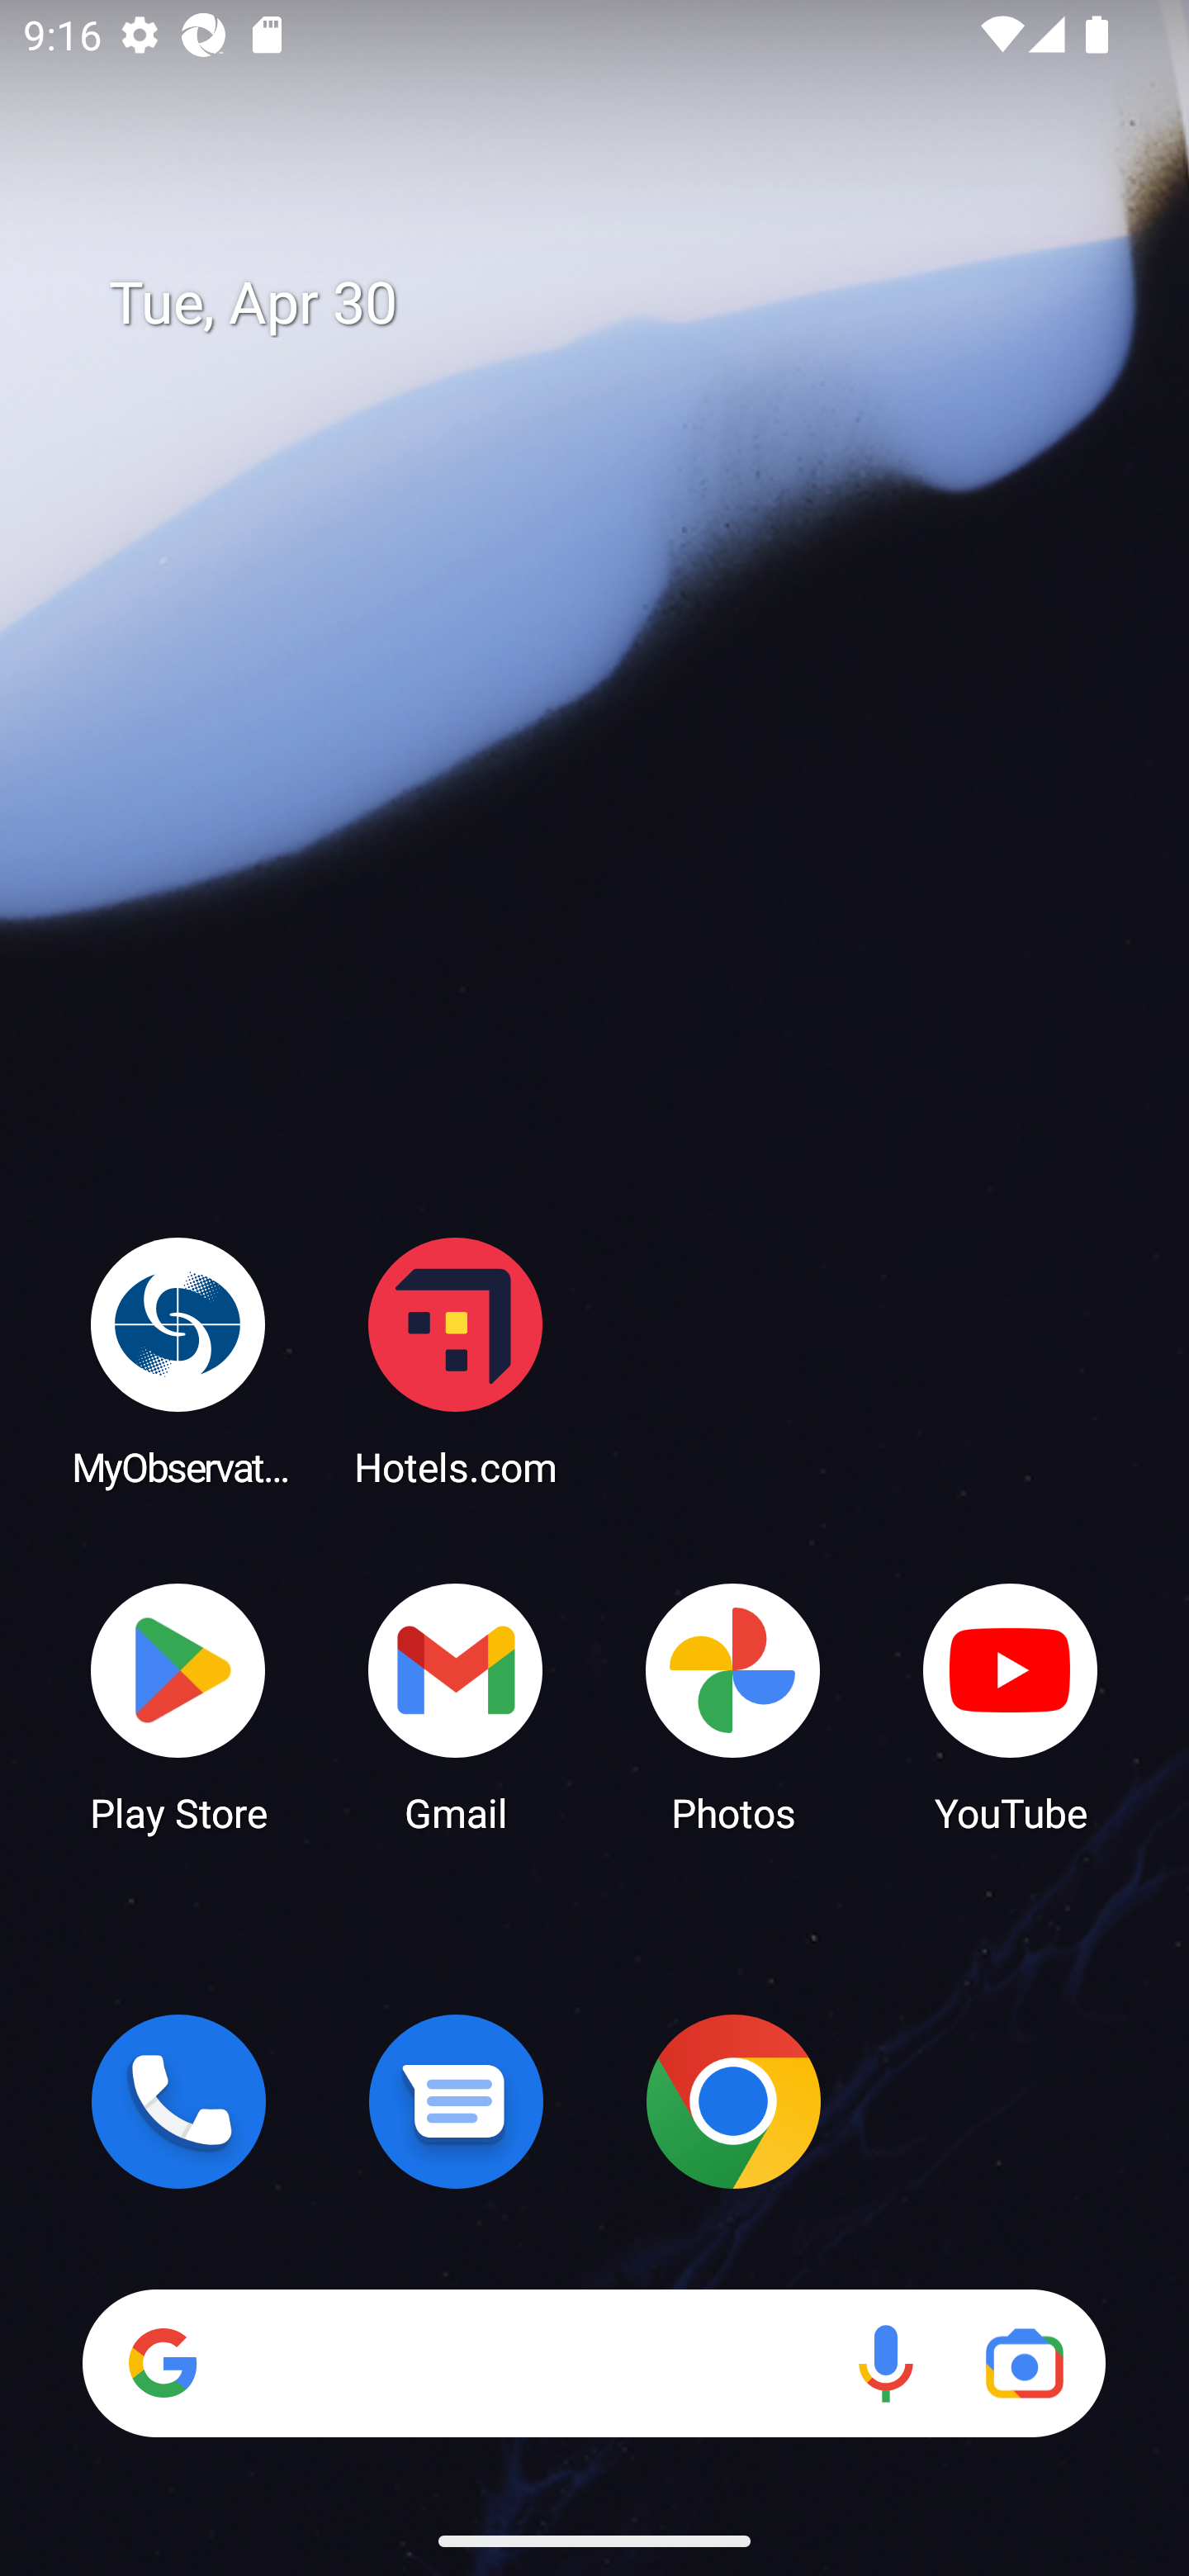 The image size is (1189, 2576). What do you see at coordinates (178, 1706) in the screenshot?
I see `Play Store` at bounding box center [178, 1706].